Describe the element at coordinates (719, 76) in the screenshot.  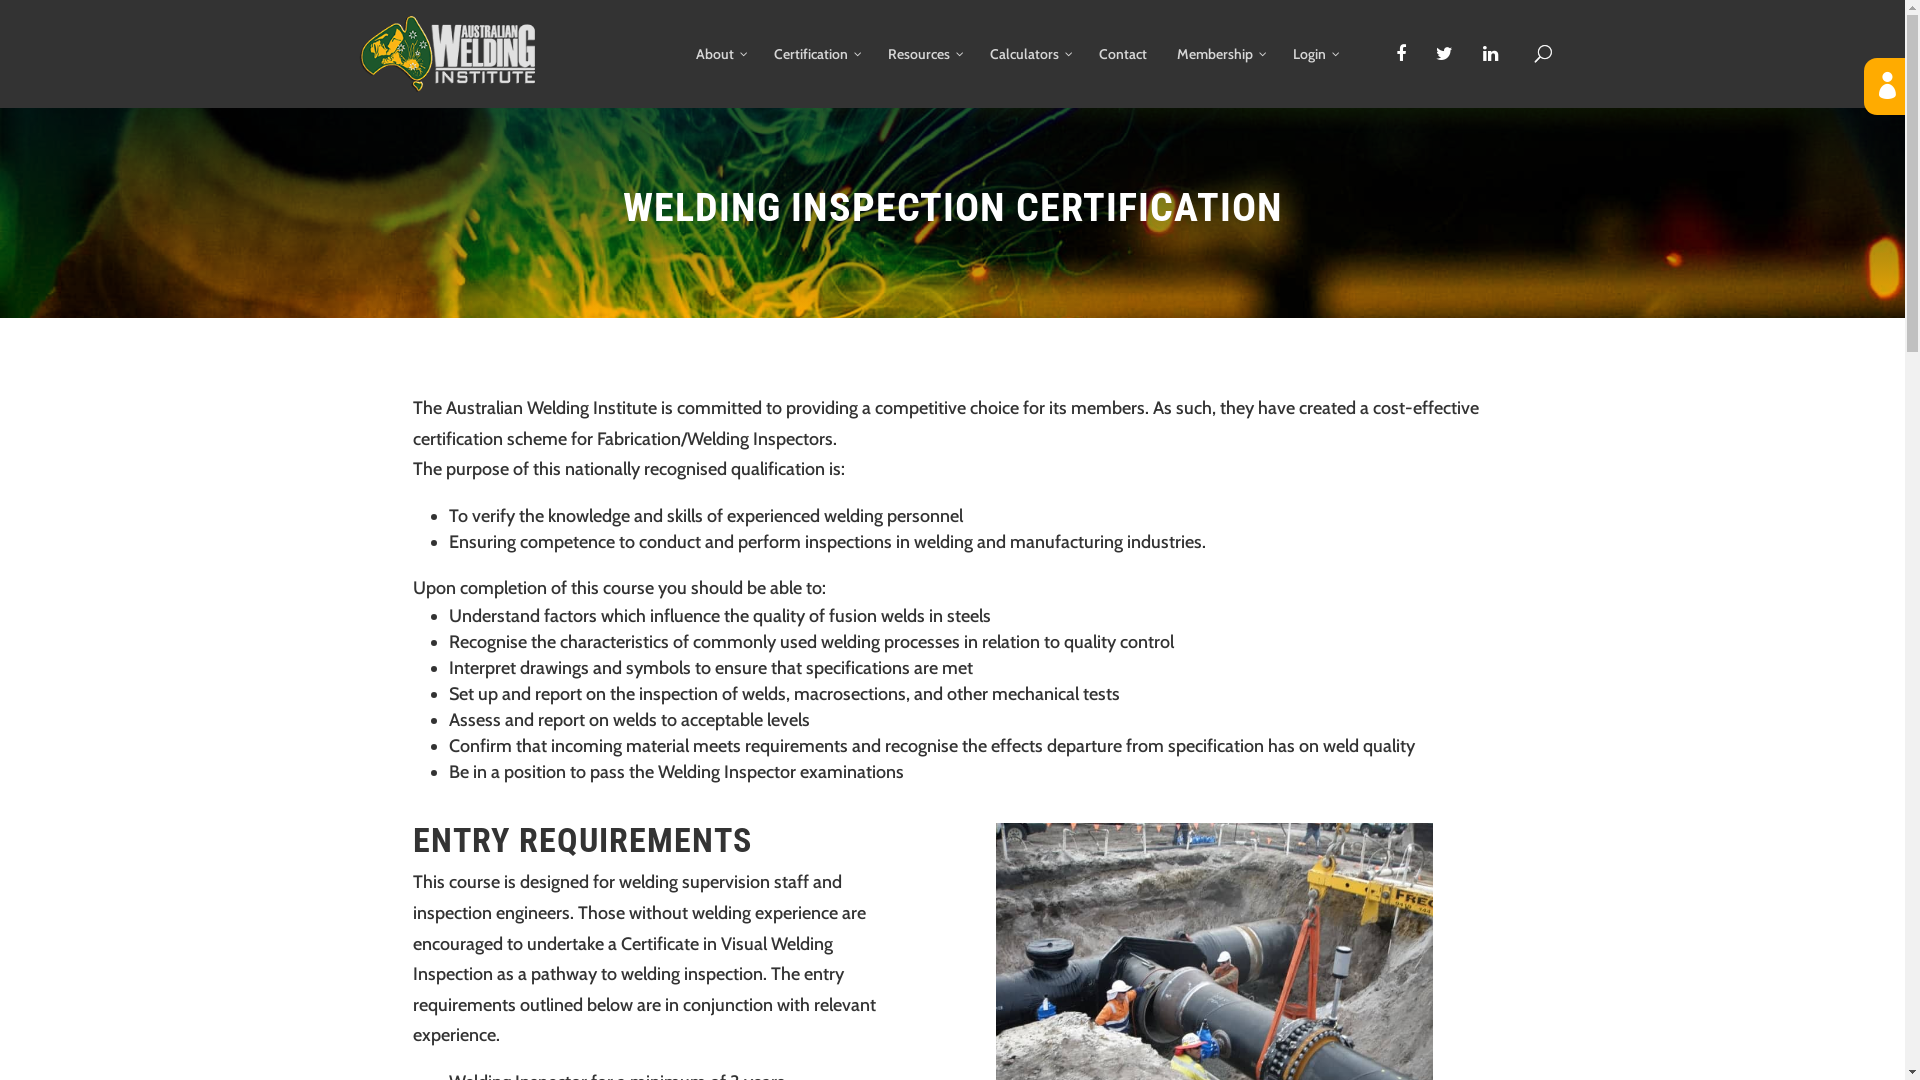
I see `About` at that location.